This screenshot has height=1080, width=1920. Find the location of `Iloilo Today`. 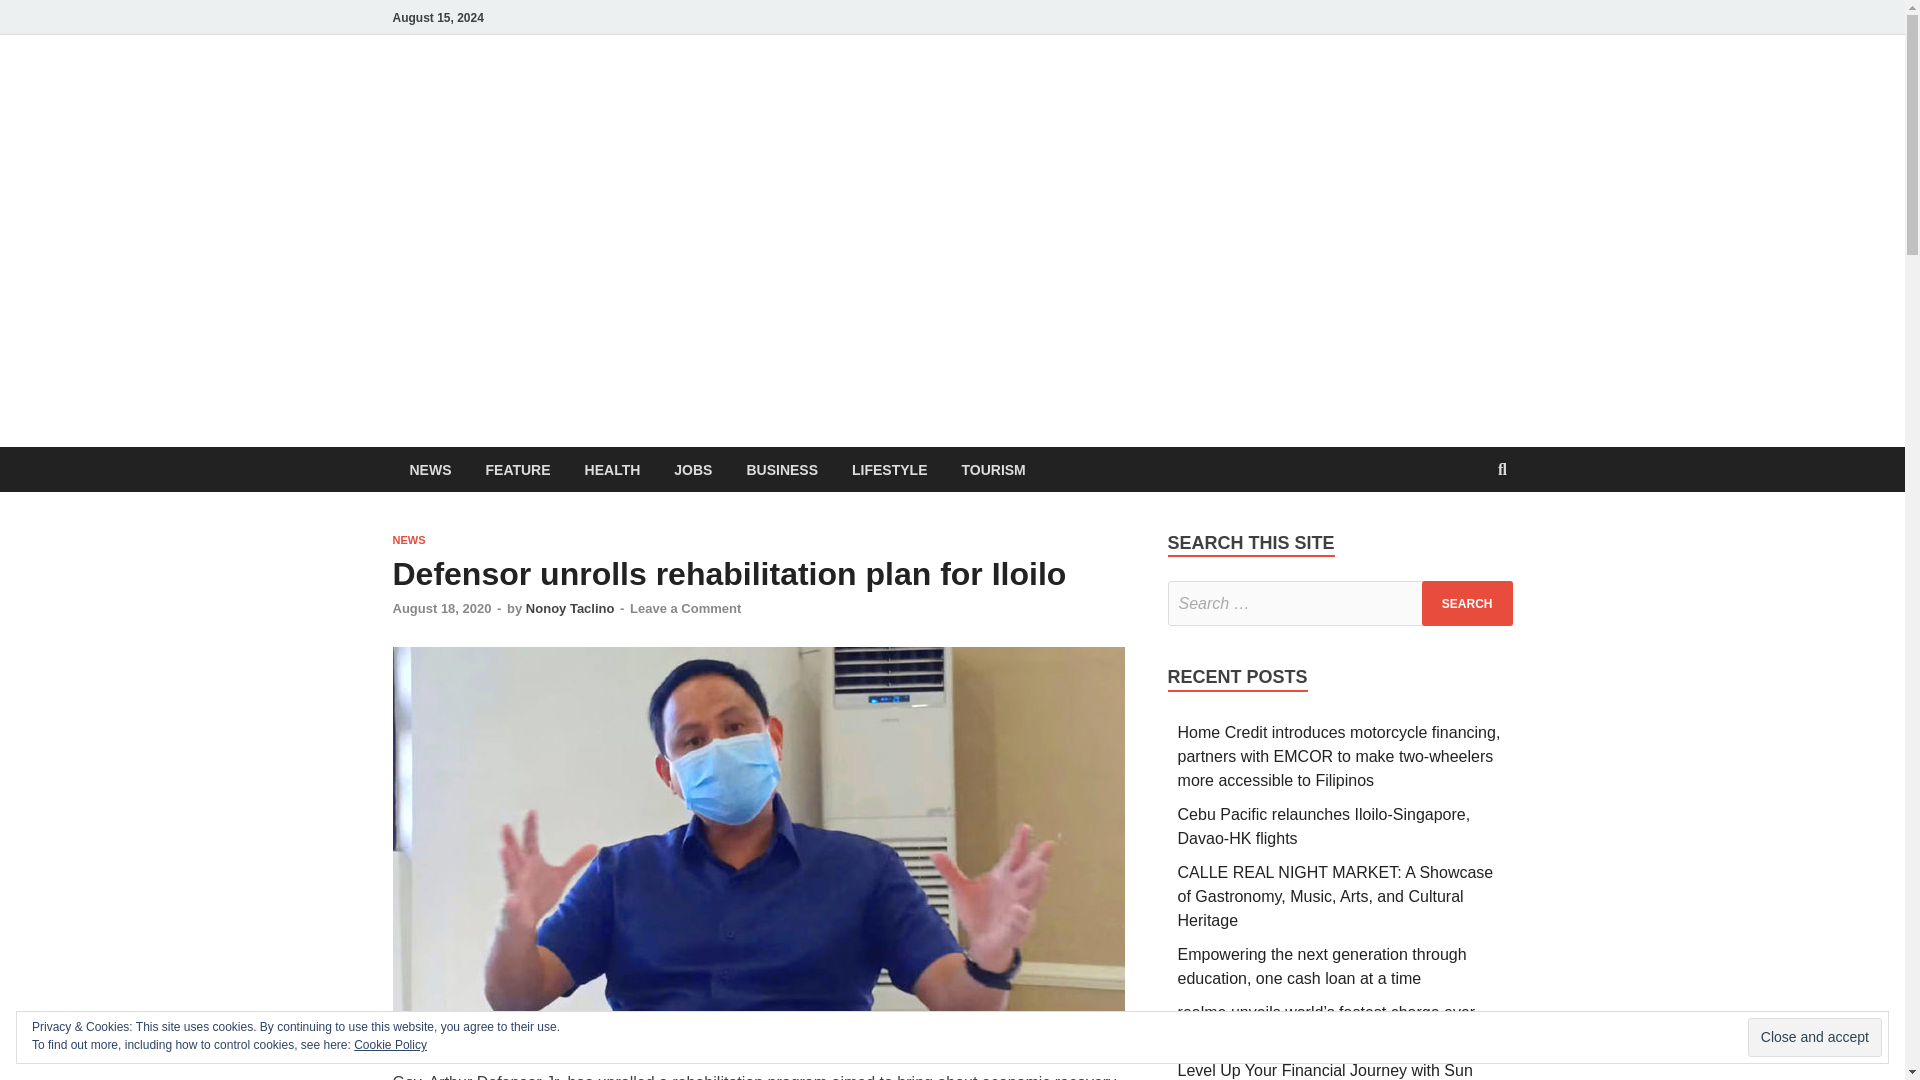

Iloilo Today is located at coordinates (854, 103).